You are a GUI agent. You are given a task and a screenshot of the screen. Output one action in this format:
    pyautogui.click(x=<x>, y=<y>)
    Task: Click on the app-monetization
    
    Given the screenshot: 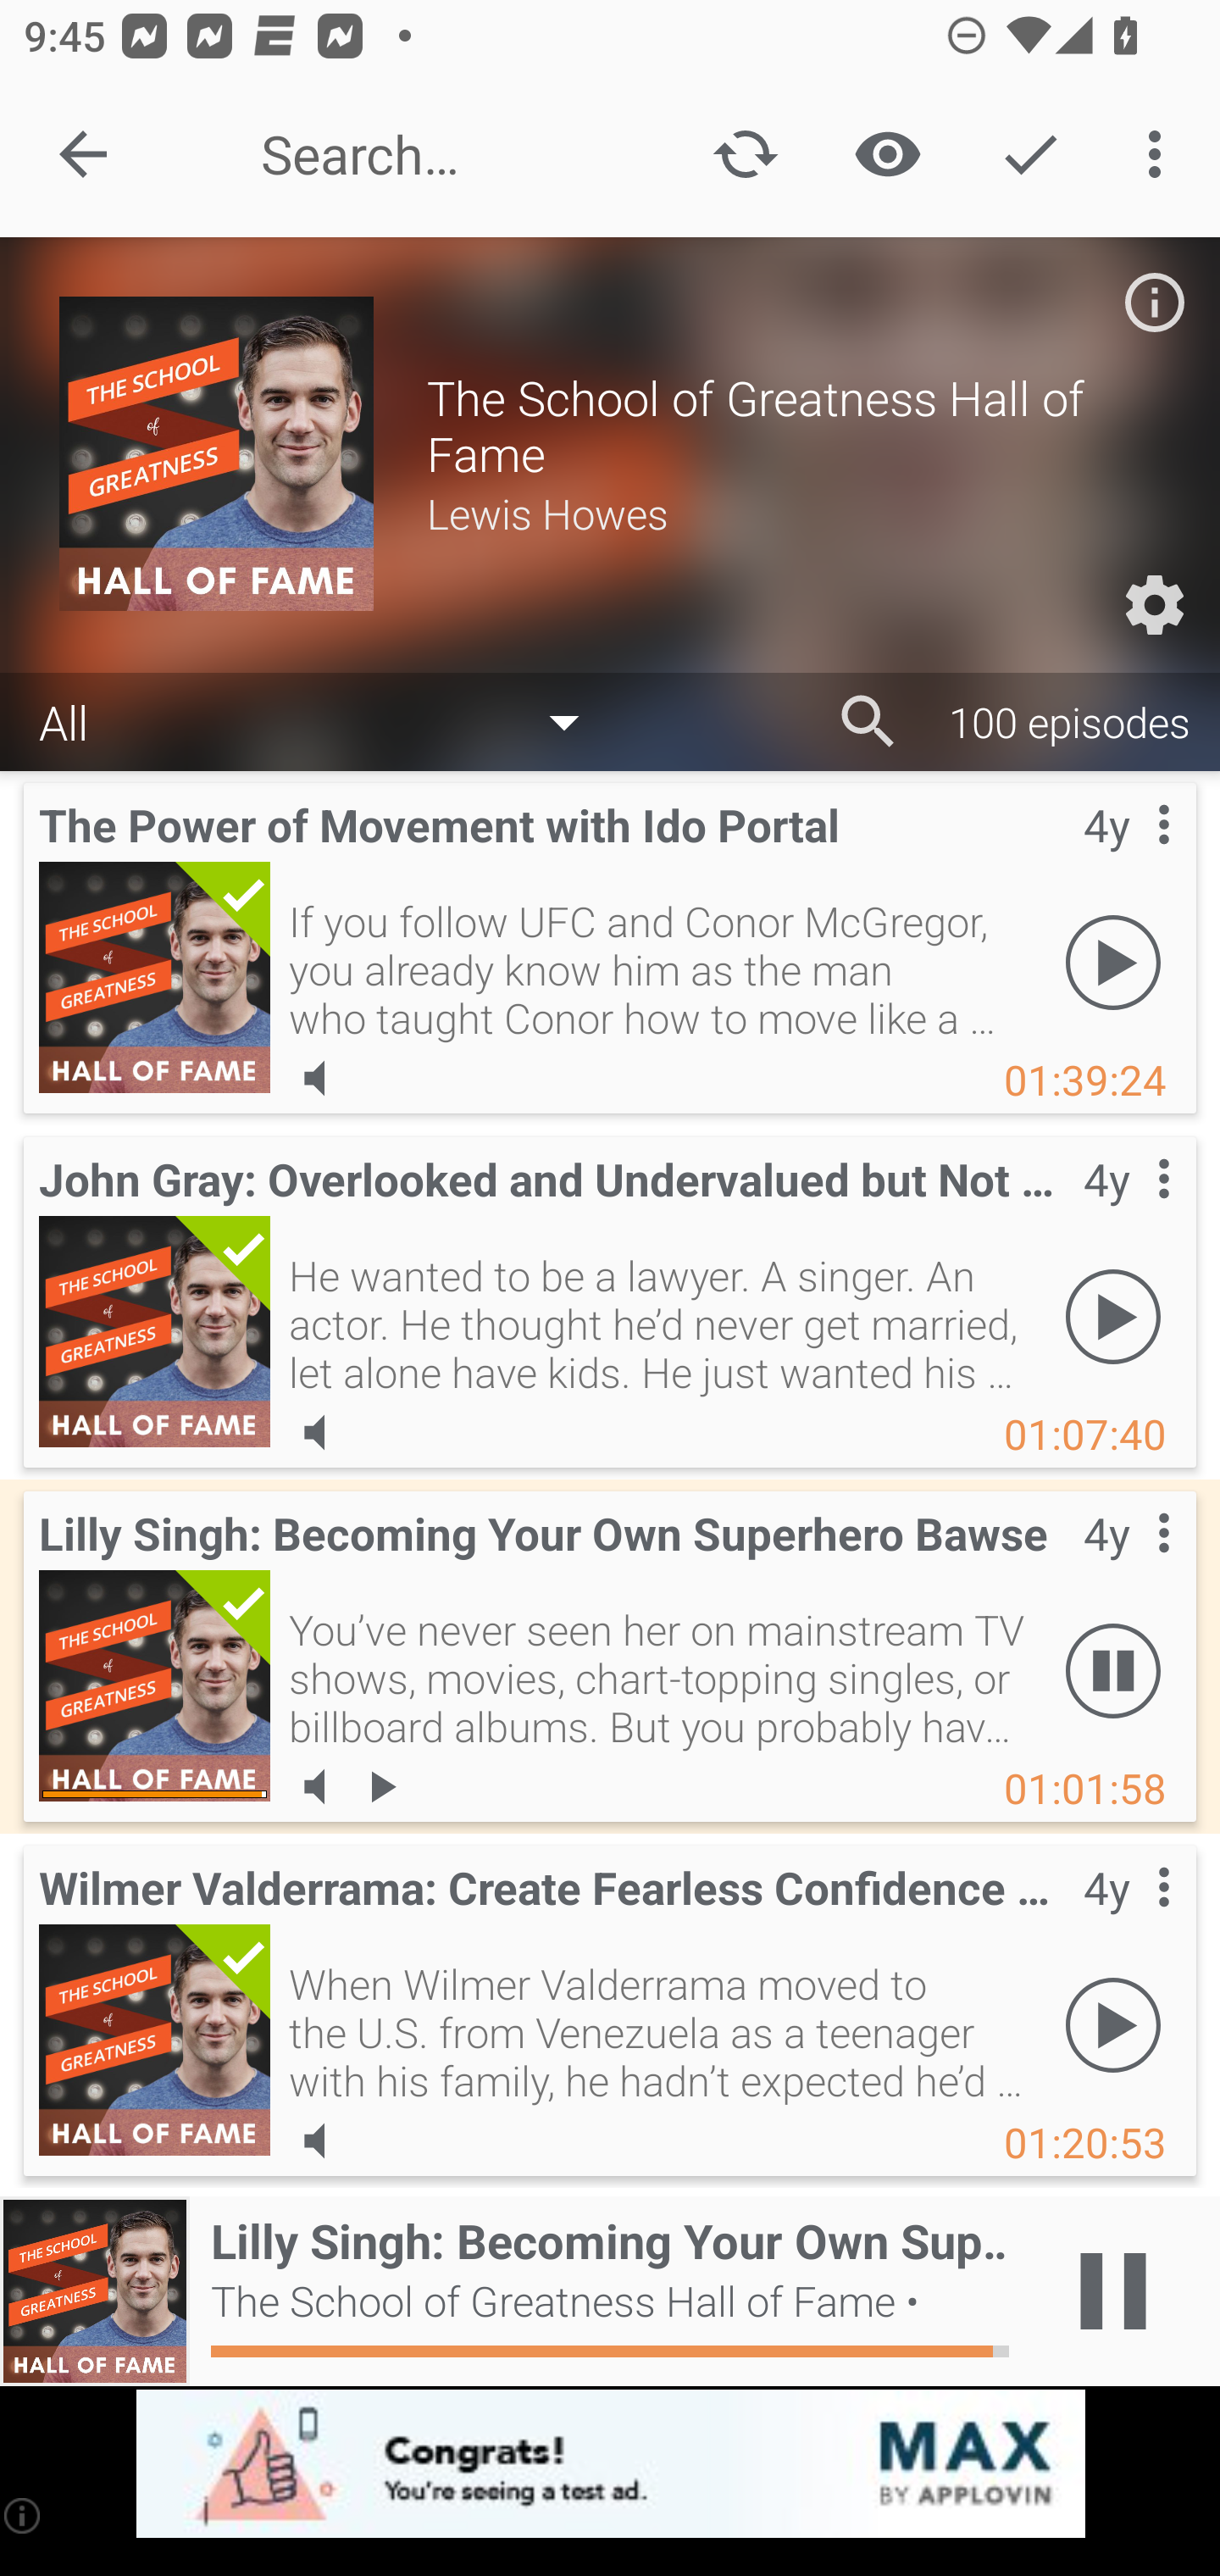 What is the action you would take?
    pyautogui.click(x=610, y=2465)
    